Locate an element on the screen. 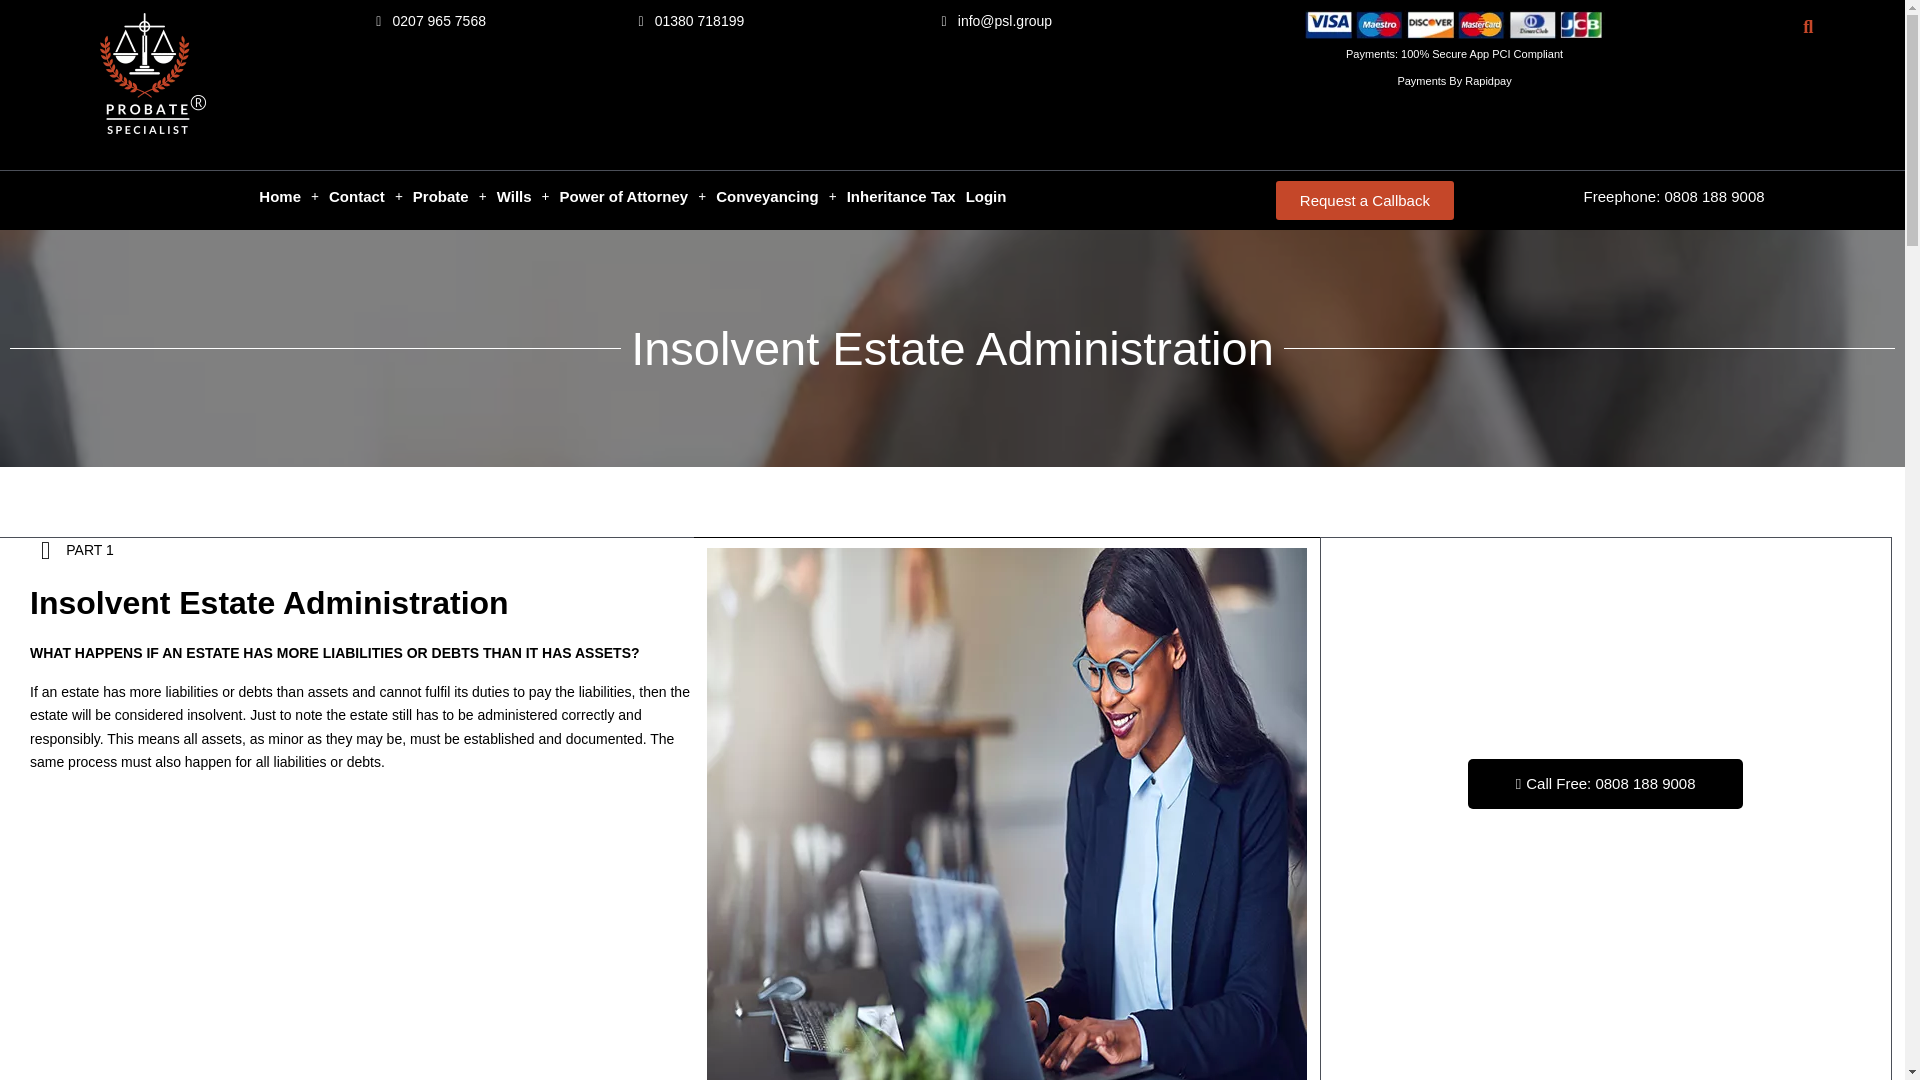  Home is located at coordinates (288, 196).